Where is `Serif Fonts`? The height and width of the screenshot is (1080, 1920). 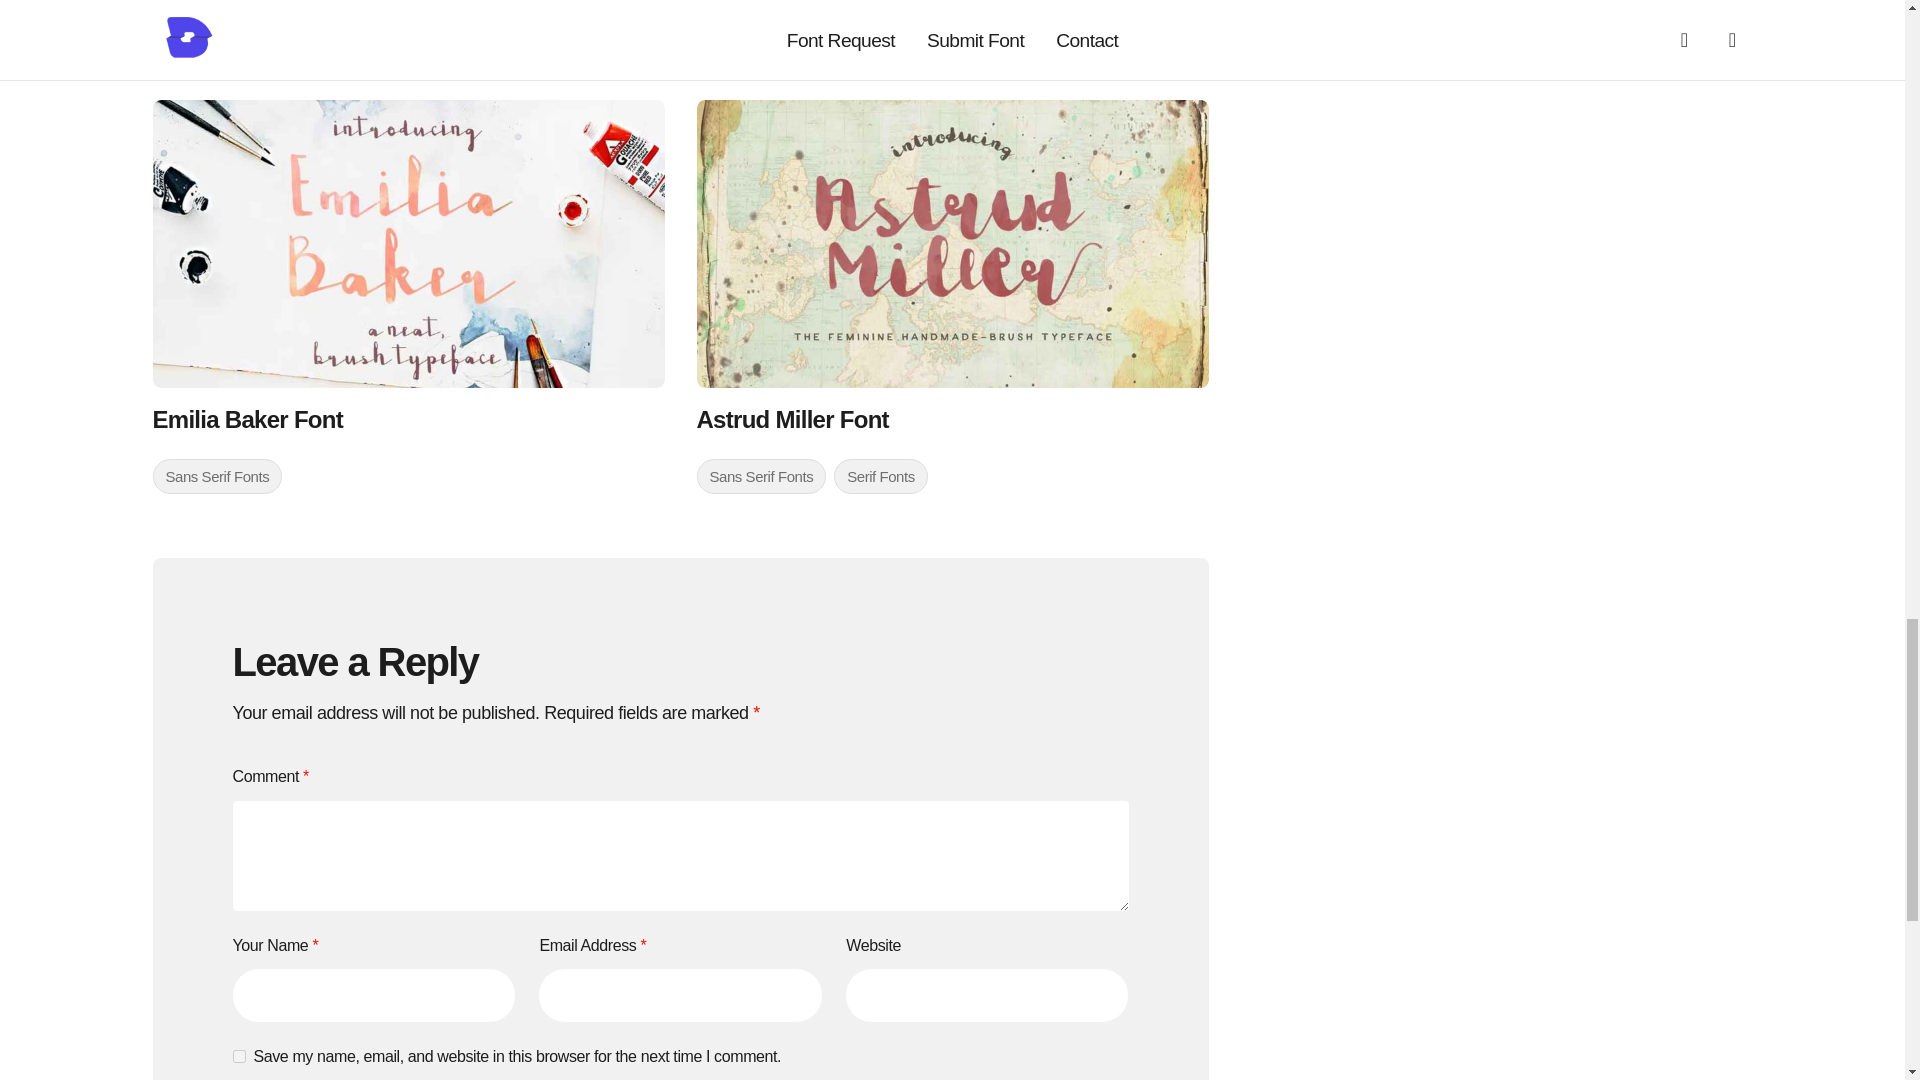 Serif Fonts is located at coordinates (336, 10).